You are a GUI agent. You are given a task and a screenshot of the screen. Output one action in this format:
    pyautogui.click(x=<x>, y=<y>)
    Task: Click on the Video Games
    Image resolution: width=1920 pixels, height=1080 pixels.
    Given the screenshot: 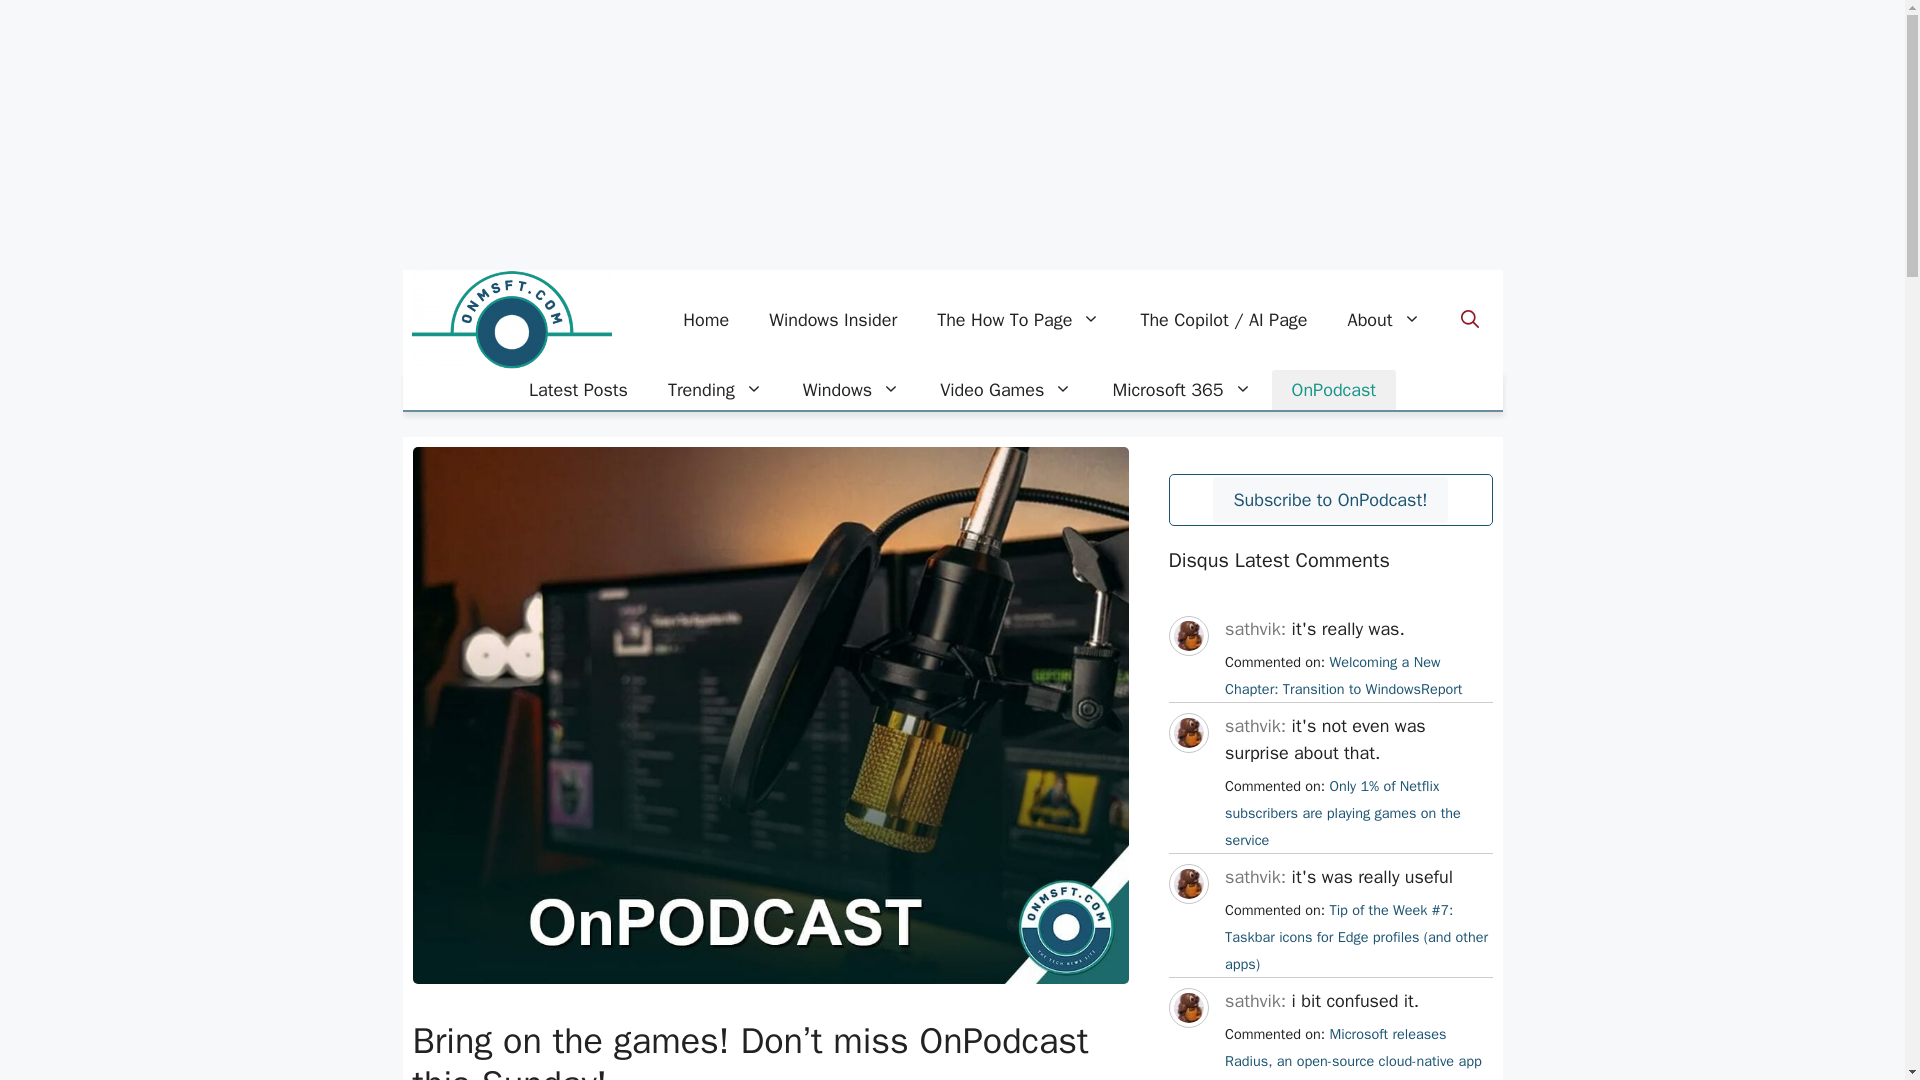 What is the action you would take?
    pyautogui.click(x=1006, y=390)
    